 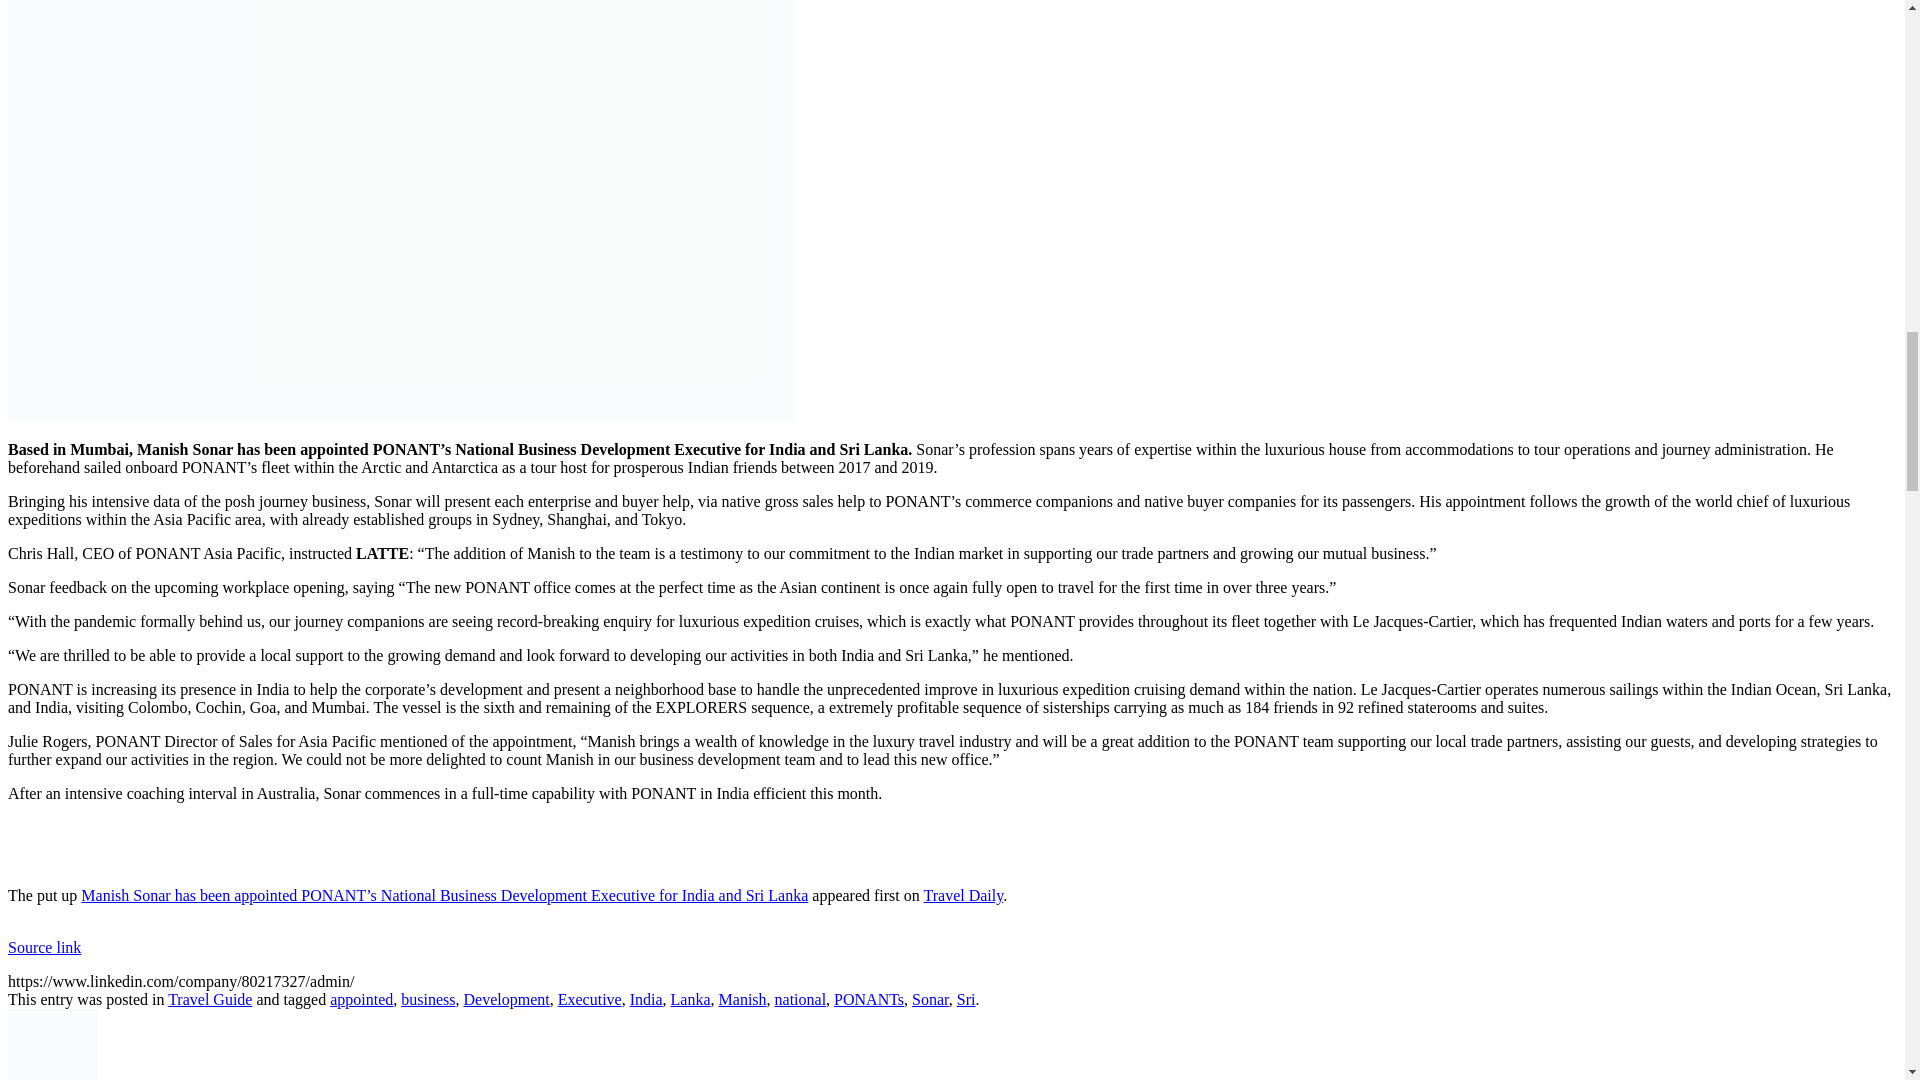 What do you see at coordinates (930, 999) in the screenshot?
I see `Sonar` at bounding box center [930, 999].